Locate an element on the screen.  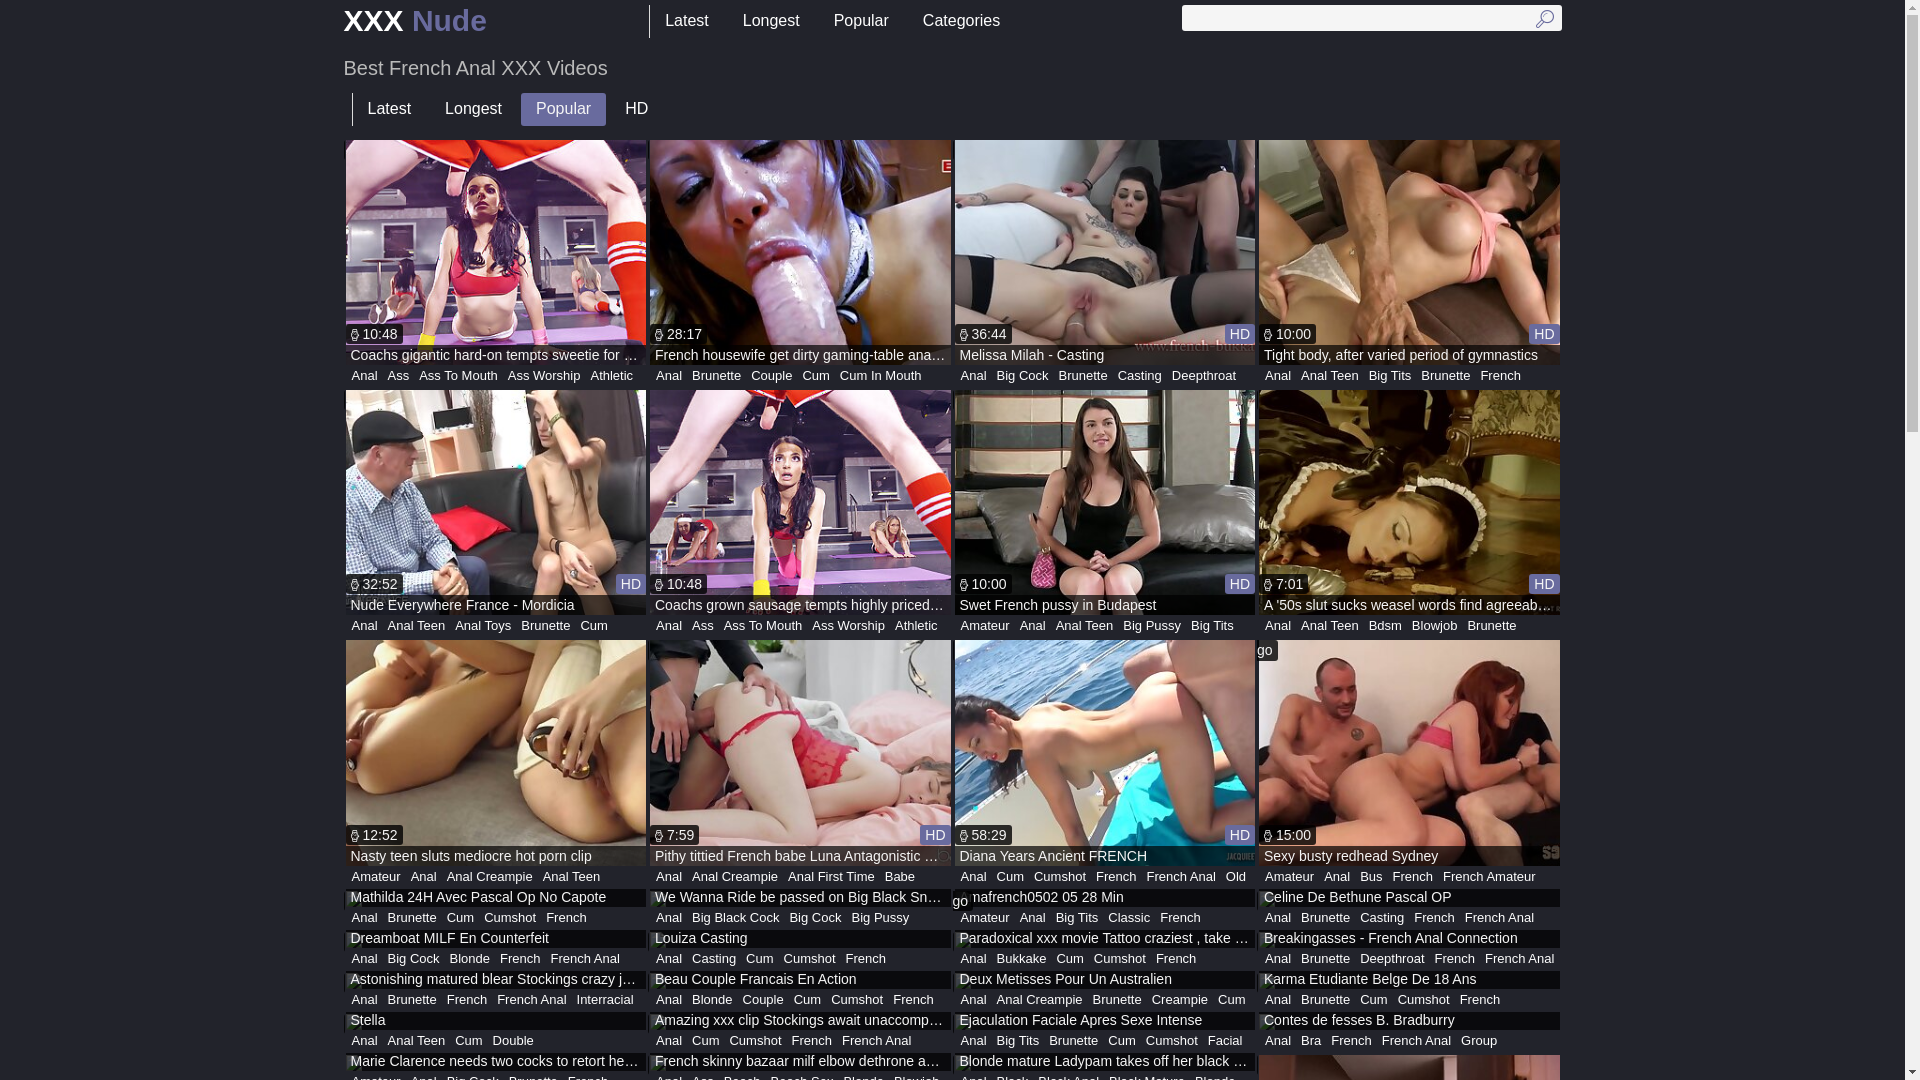
Bra is located at coordinates (1311, 1041).